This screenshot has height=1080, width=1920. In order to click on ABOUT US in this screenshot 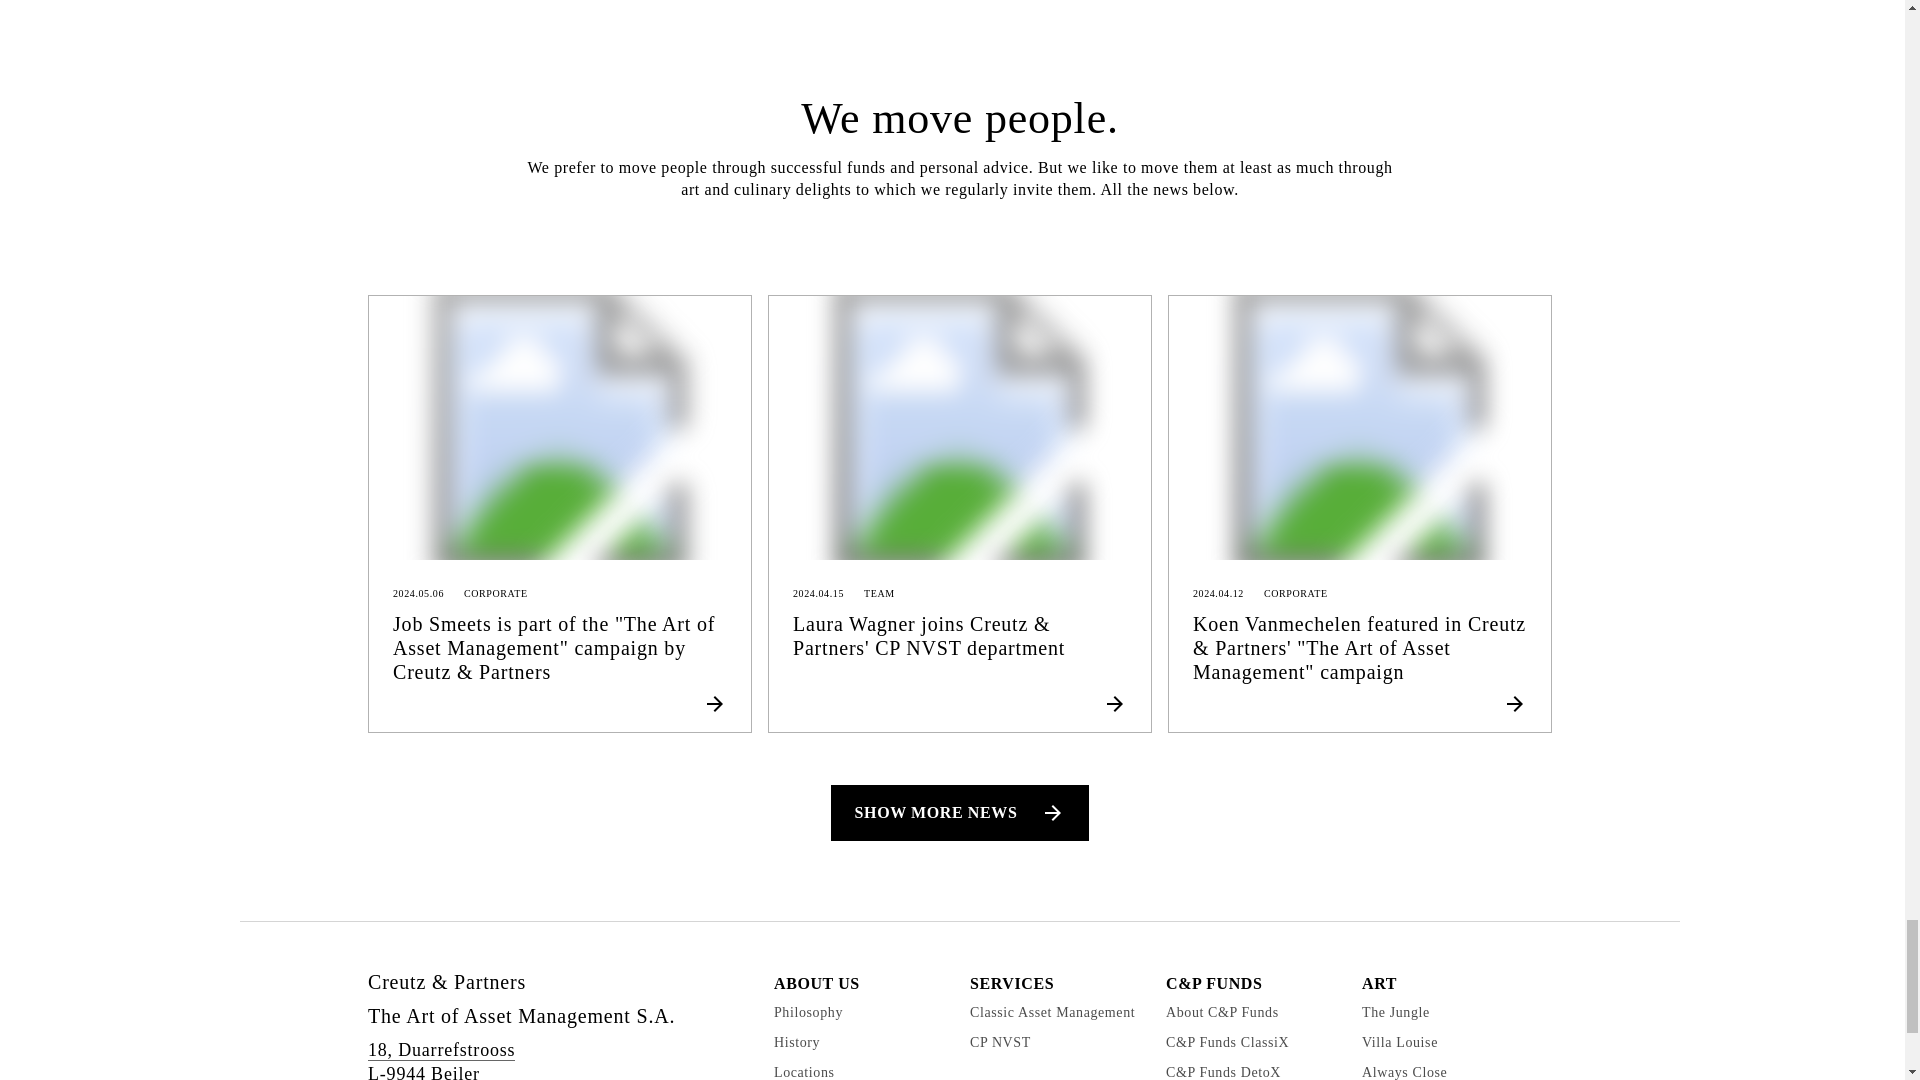, I will do `click(816, 984)`.